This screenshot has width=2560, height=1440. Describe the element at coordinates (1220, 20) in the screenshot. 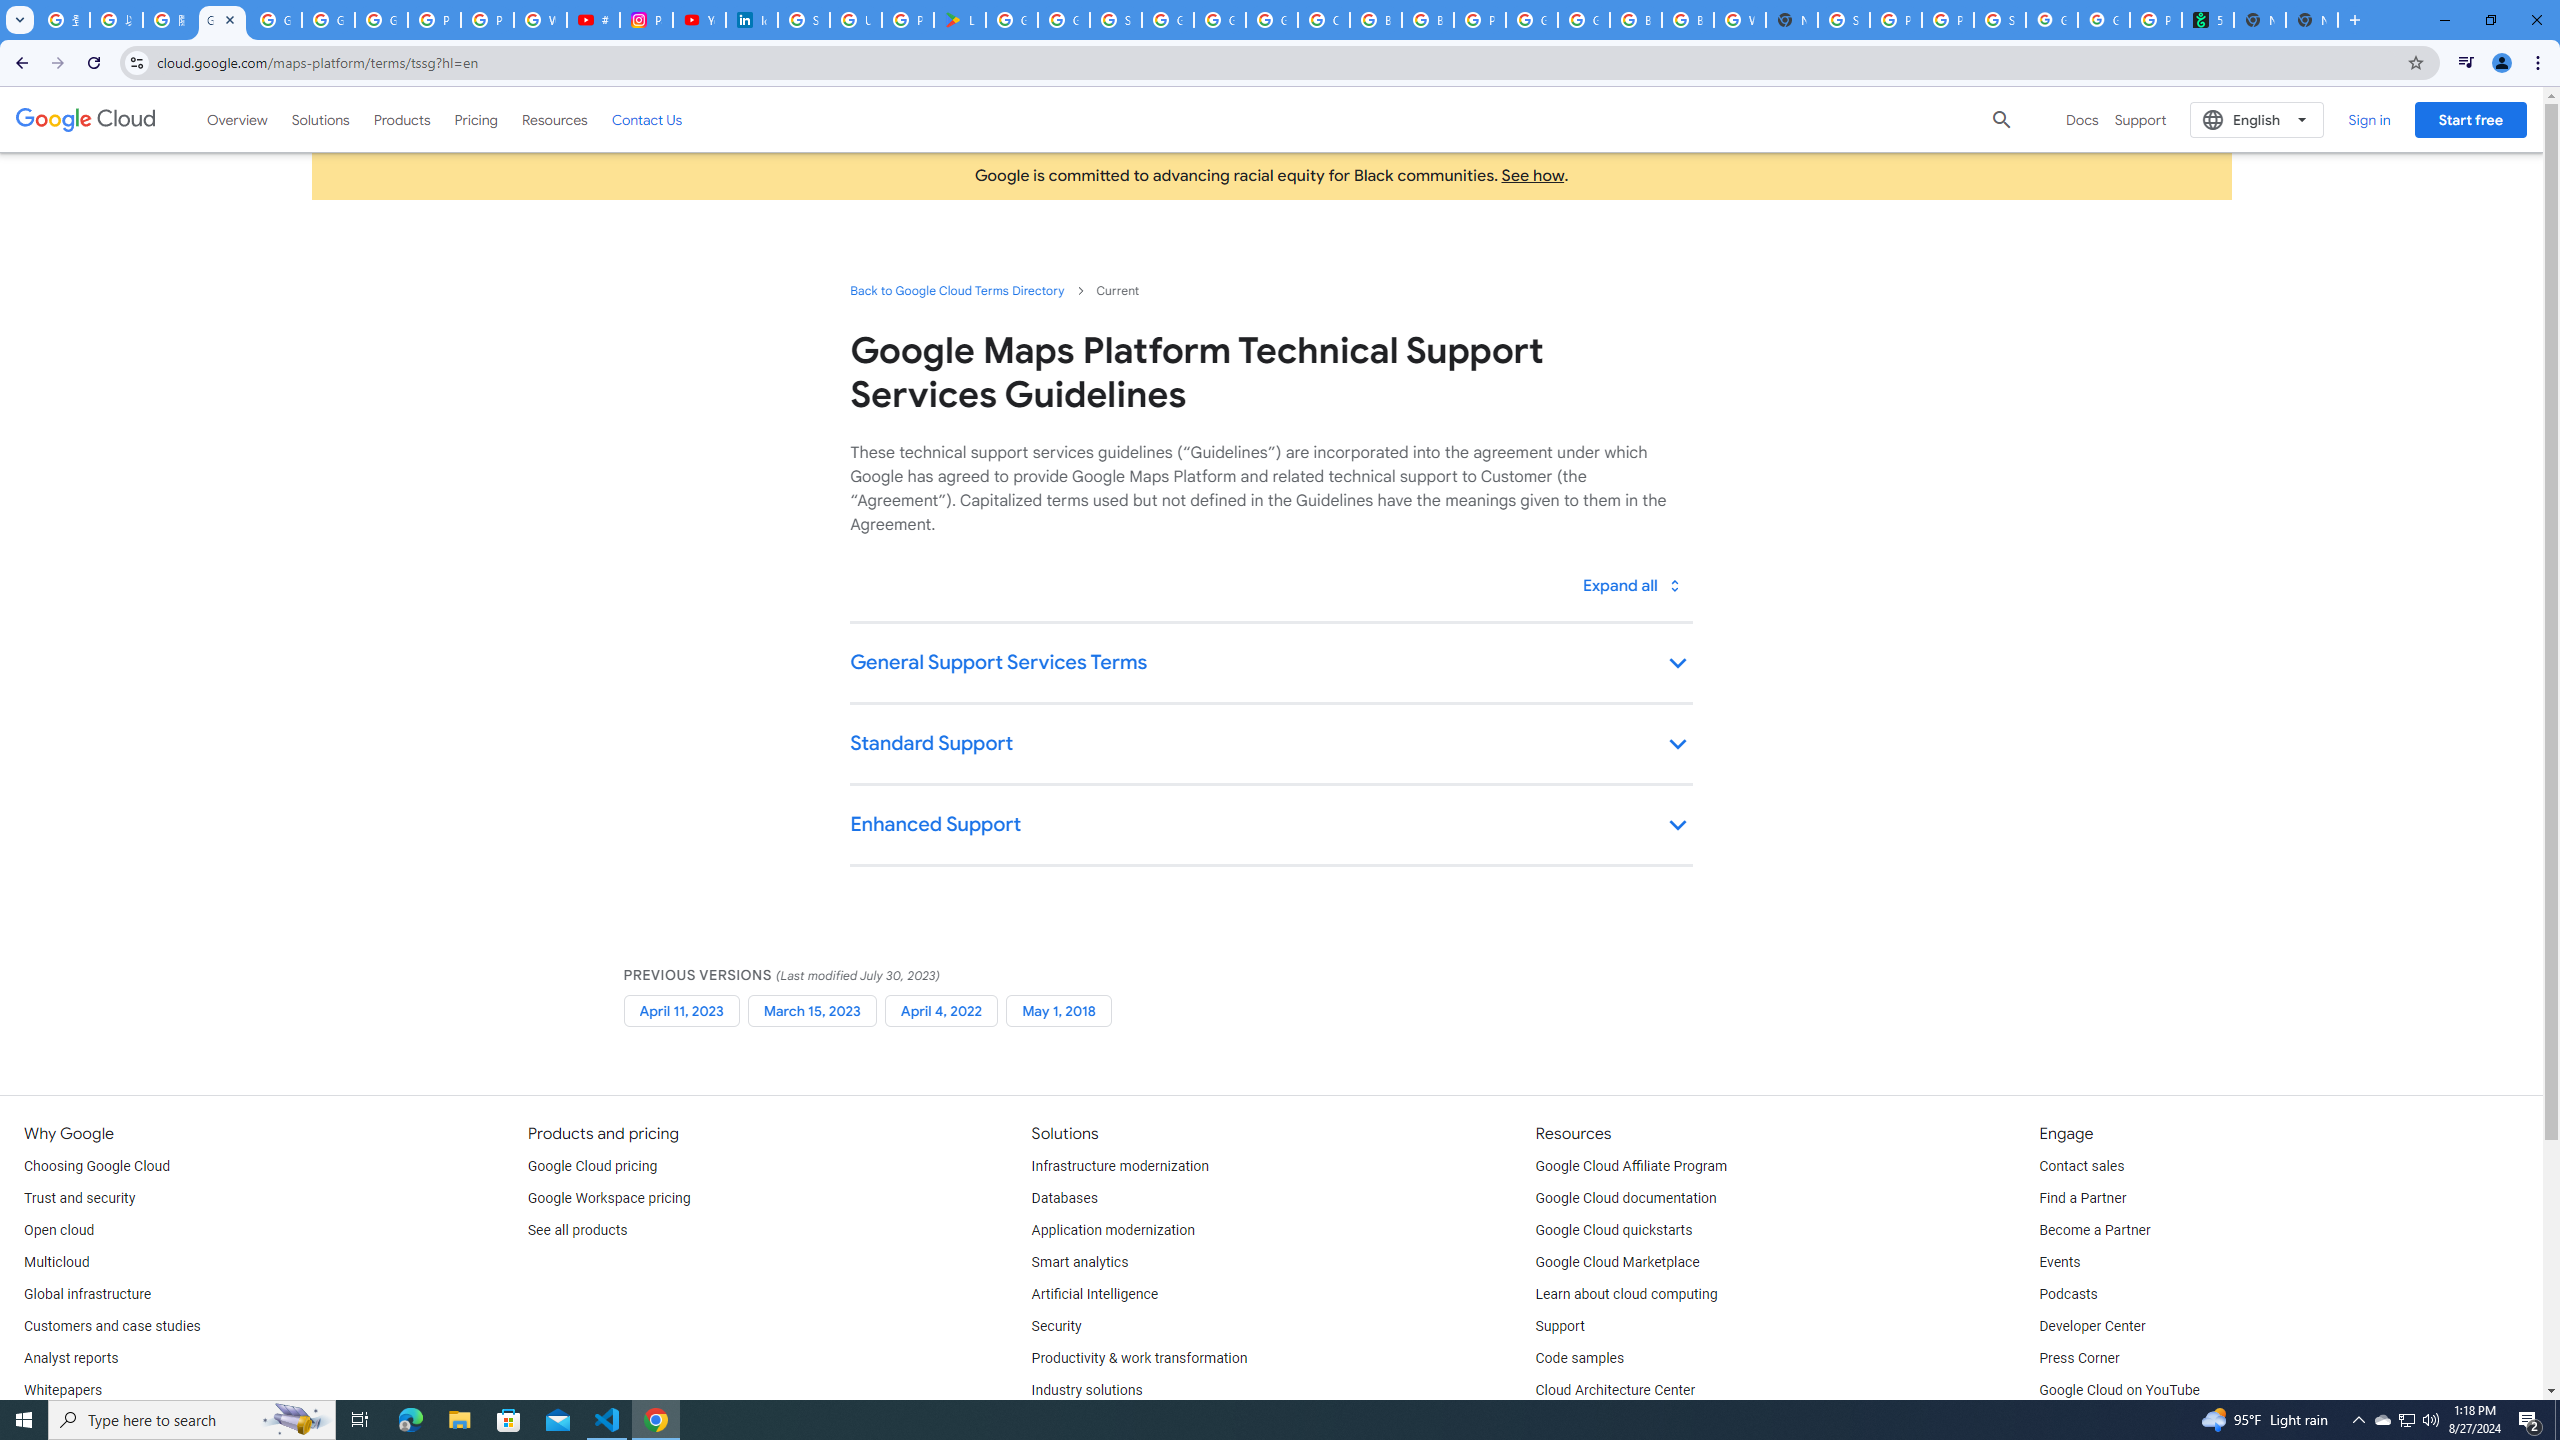

I see `Google Cloud Platform` at that location.